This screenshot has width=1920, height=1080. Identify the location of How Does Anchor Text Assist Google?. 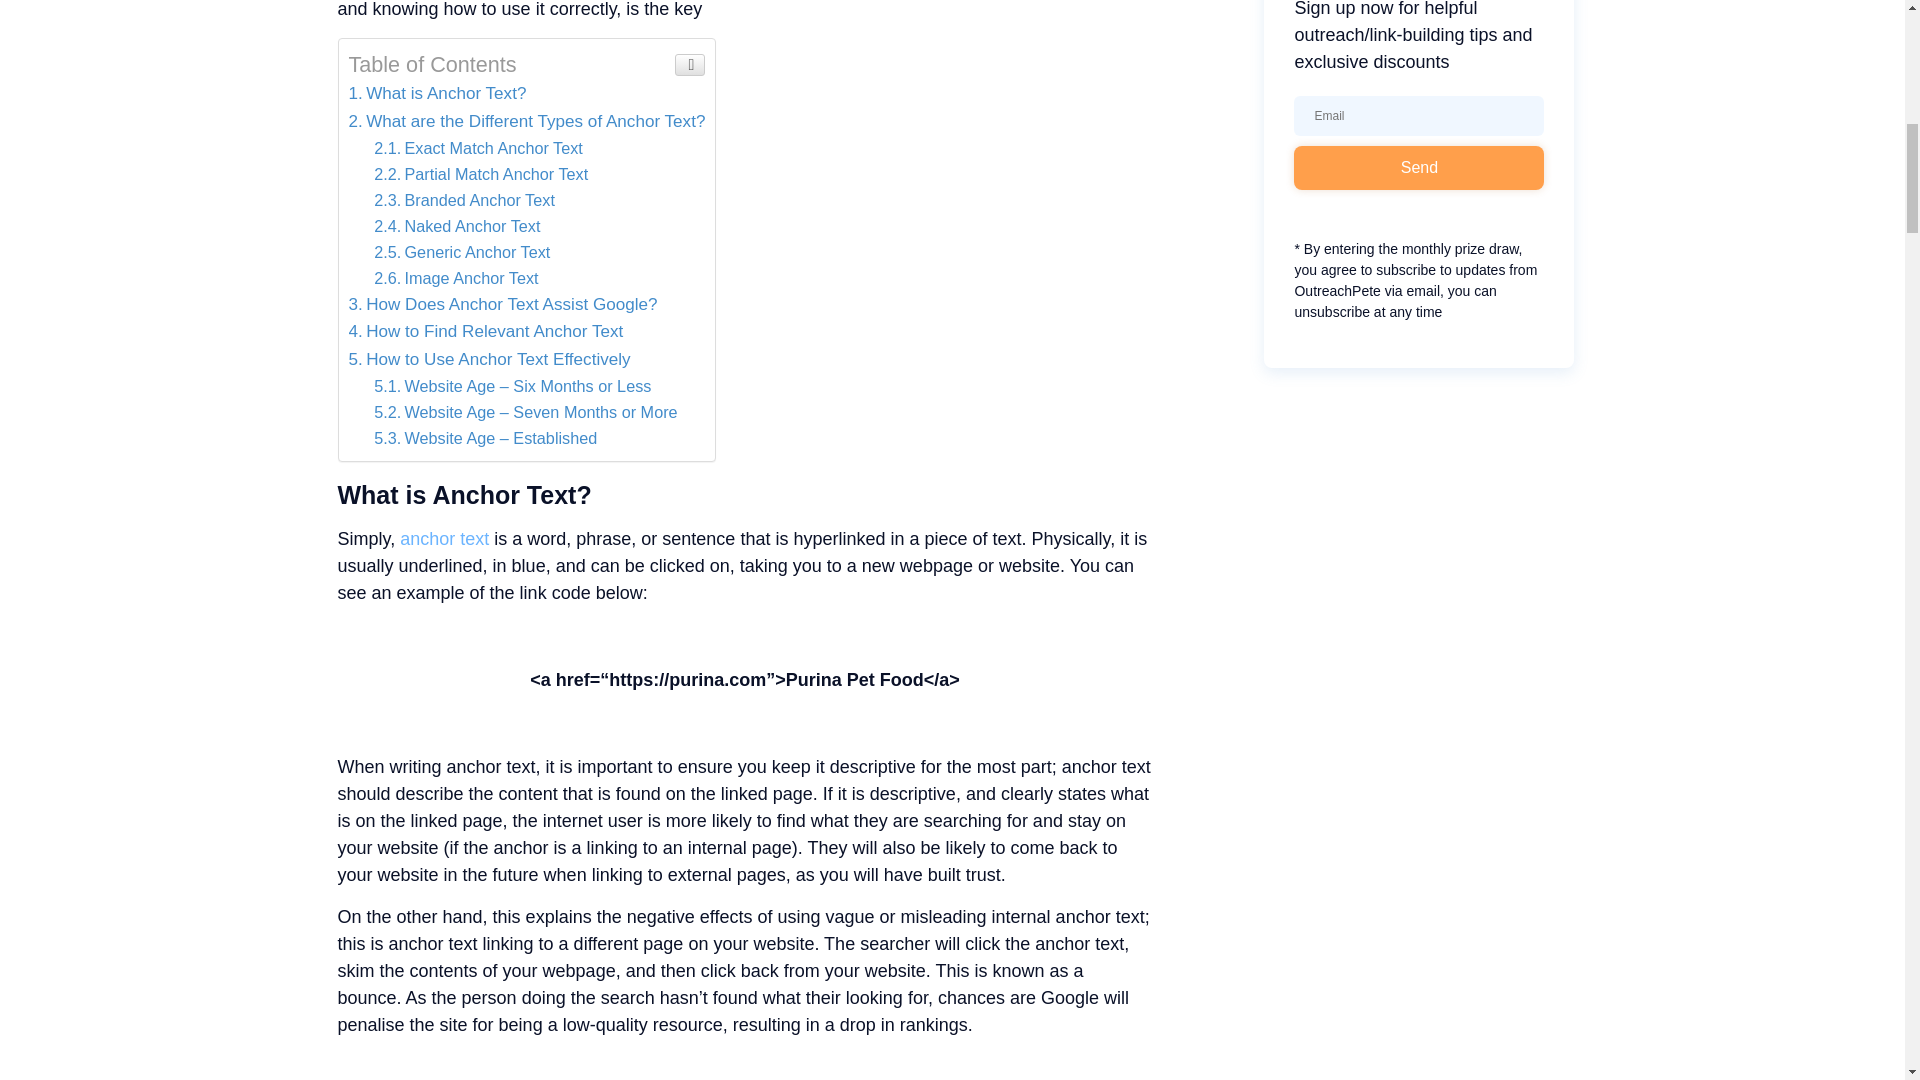
(502, 304).